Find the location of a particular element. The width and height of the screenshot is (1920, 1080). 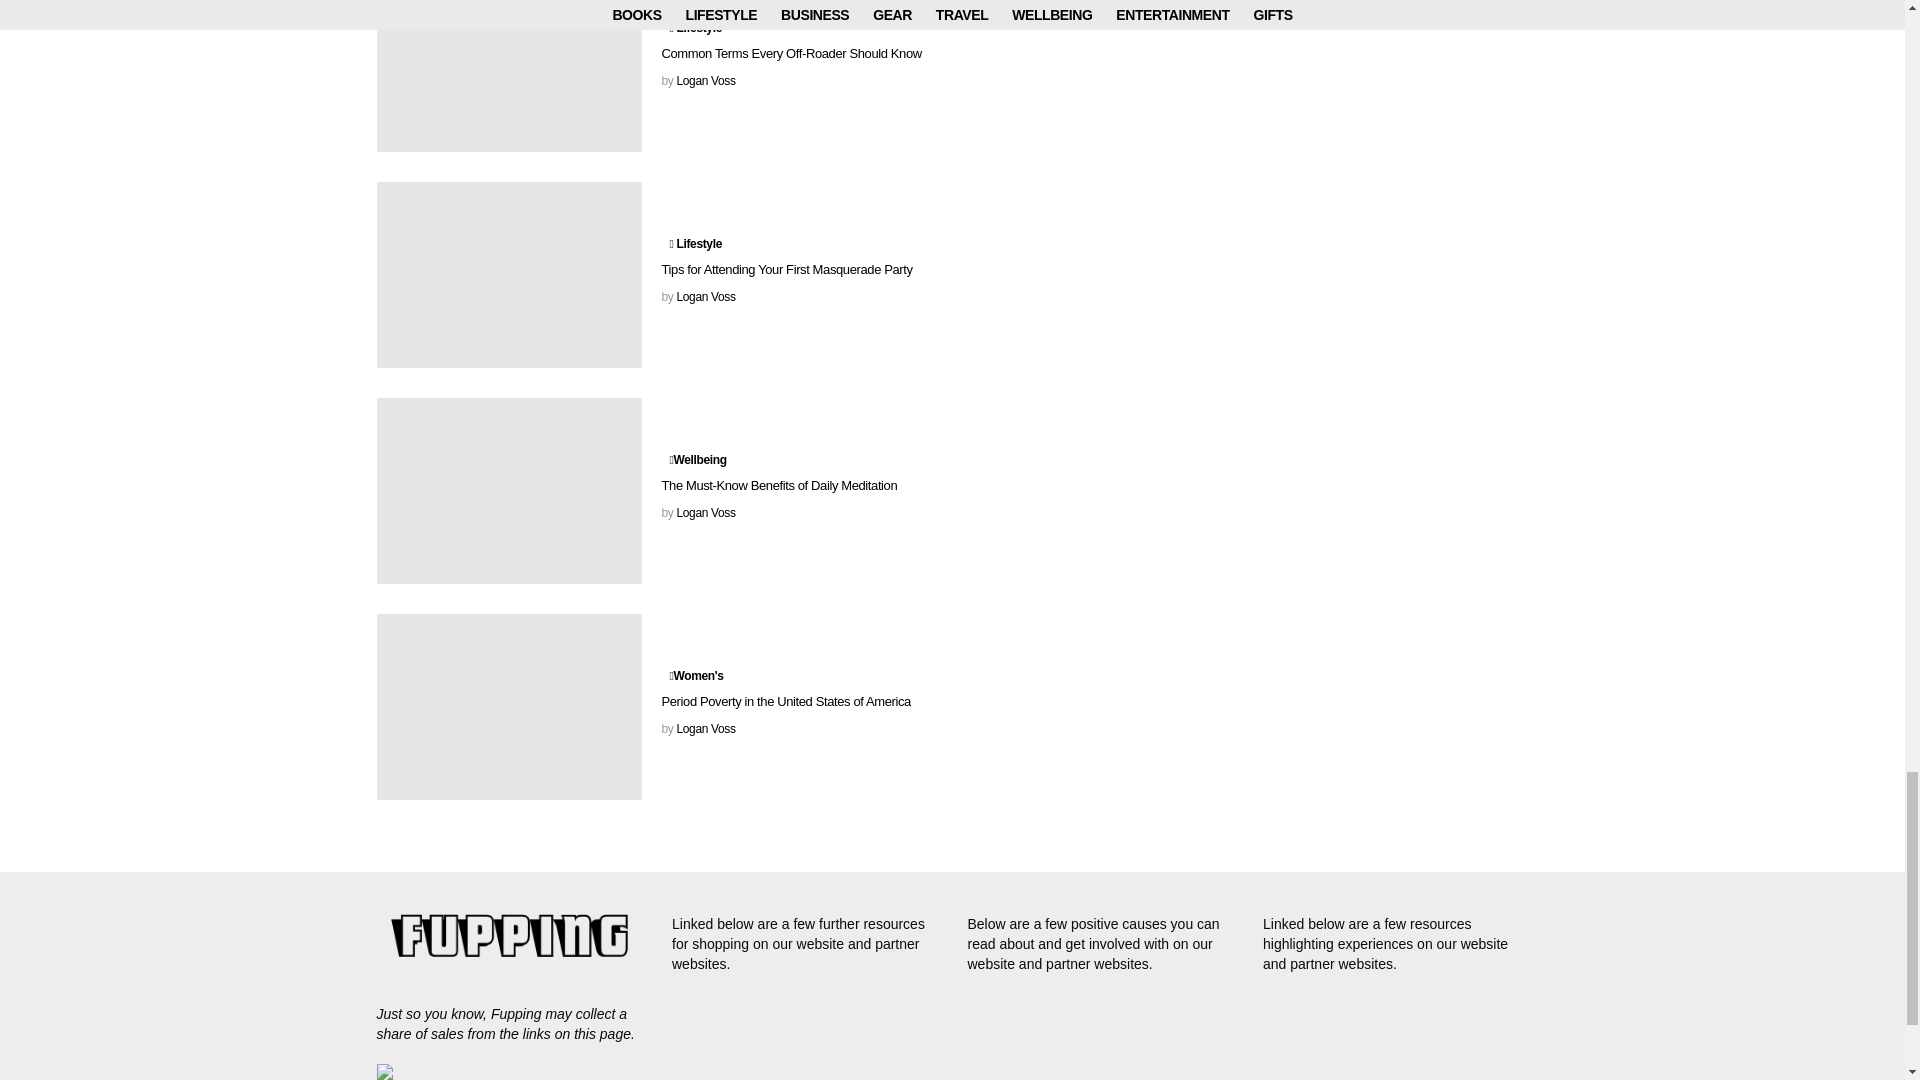

Posts by Logan Voss is located at coordinates (705, 728).